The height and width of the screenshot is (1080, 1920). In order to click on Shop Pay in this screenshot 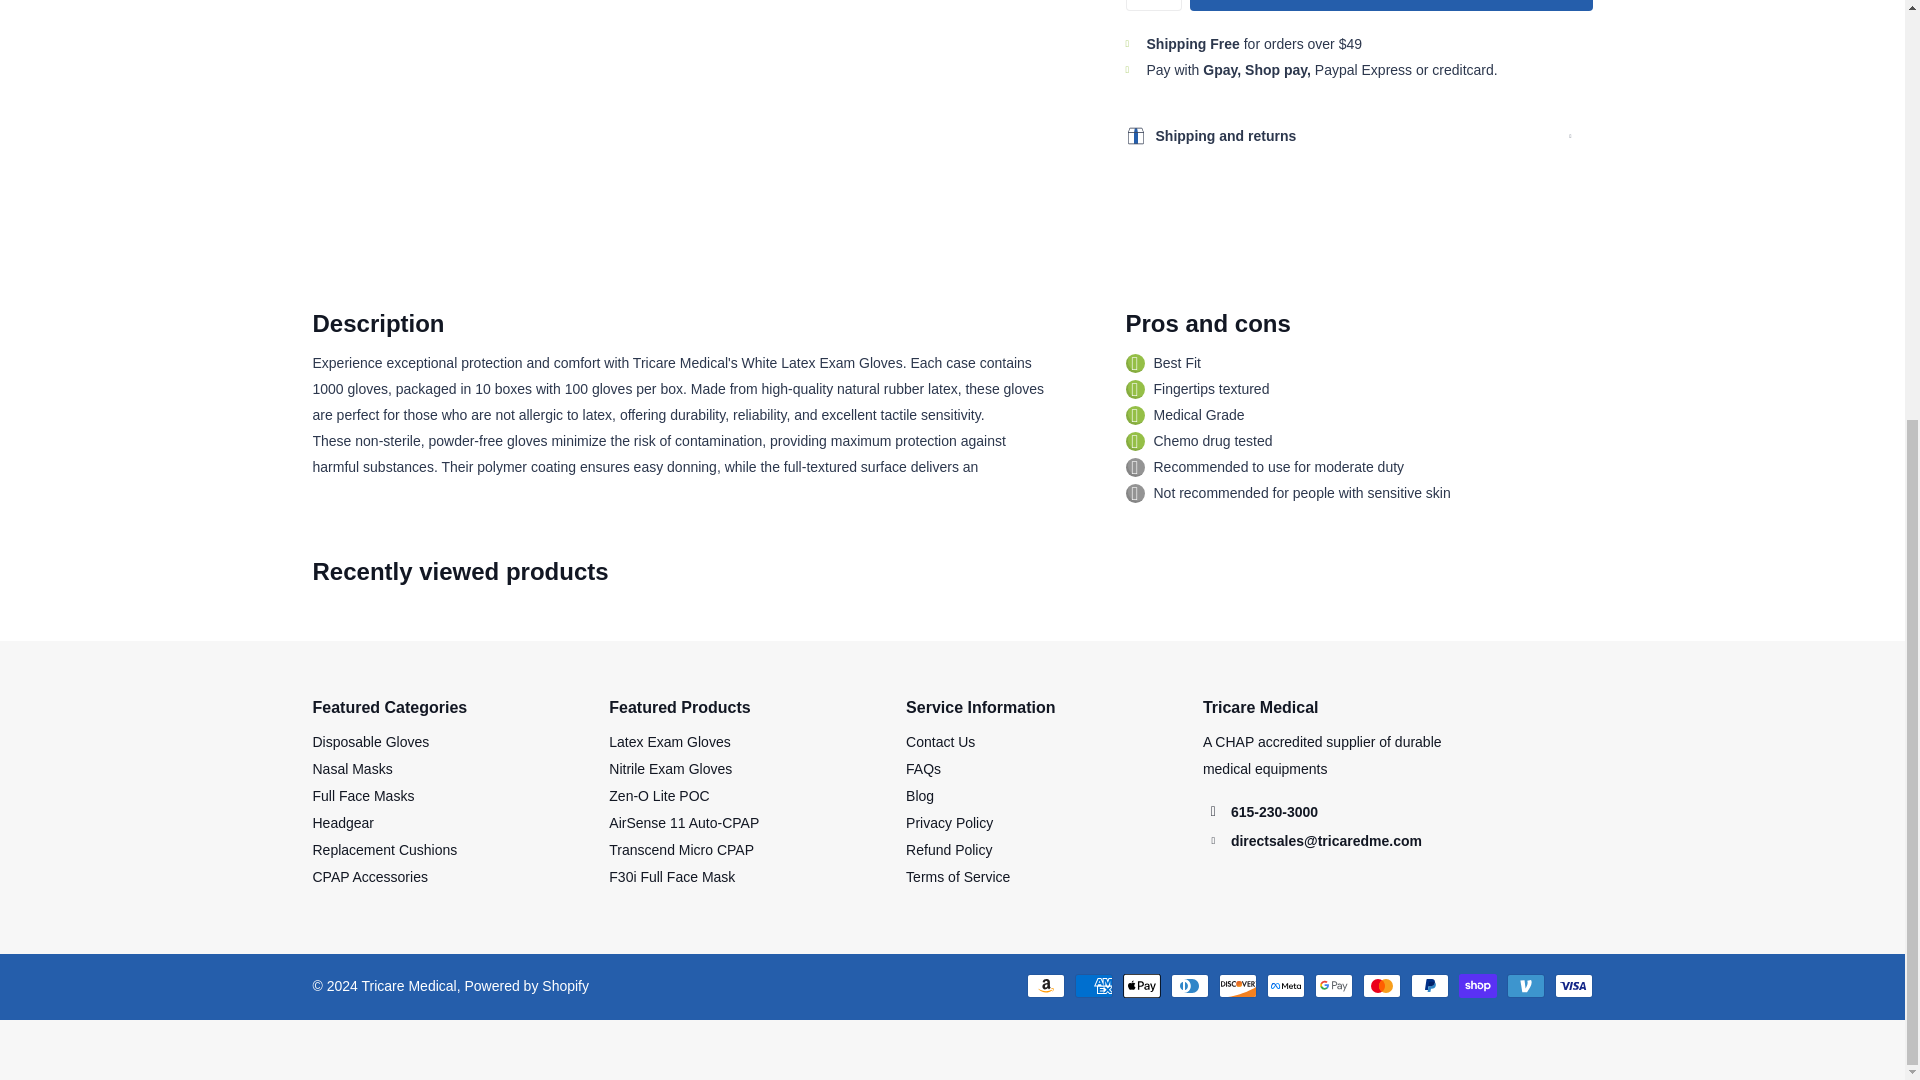, I will do `click(1476, 986)`.